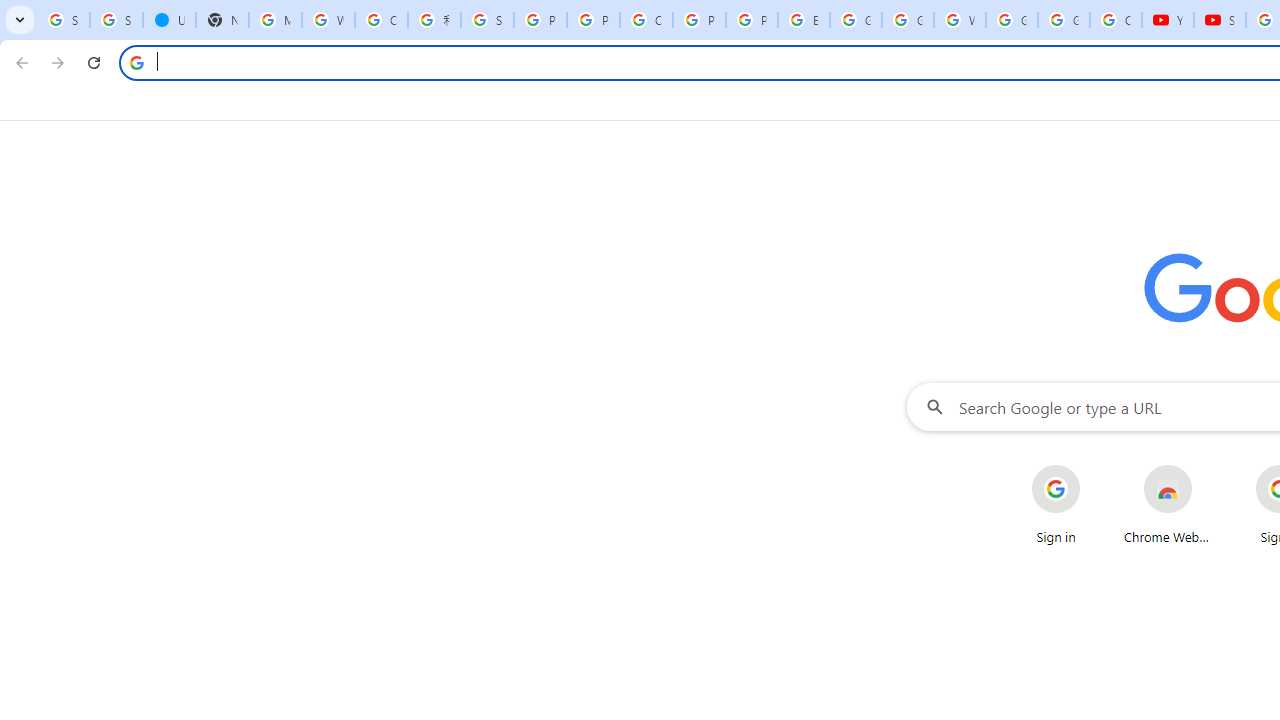 Image resolution: width=1280 pixels, height=720 pixels. I want to click on Search icon, so click(136, 62).